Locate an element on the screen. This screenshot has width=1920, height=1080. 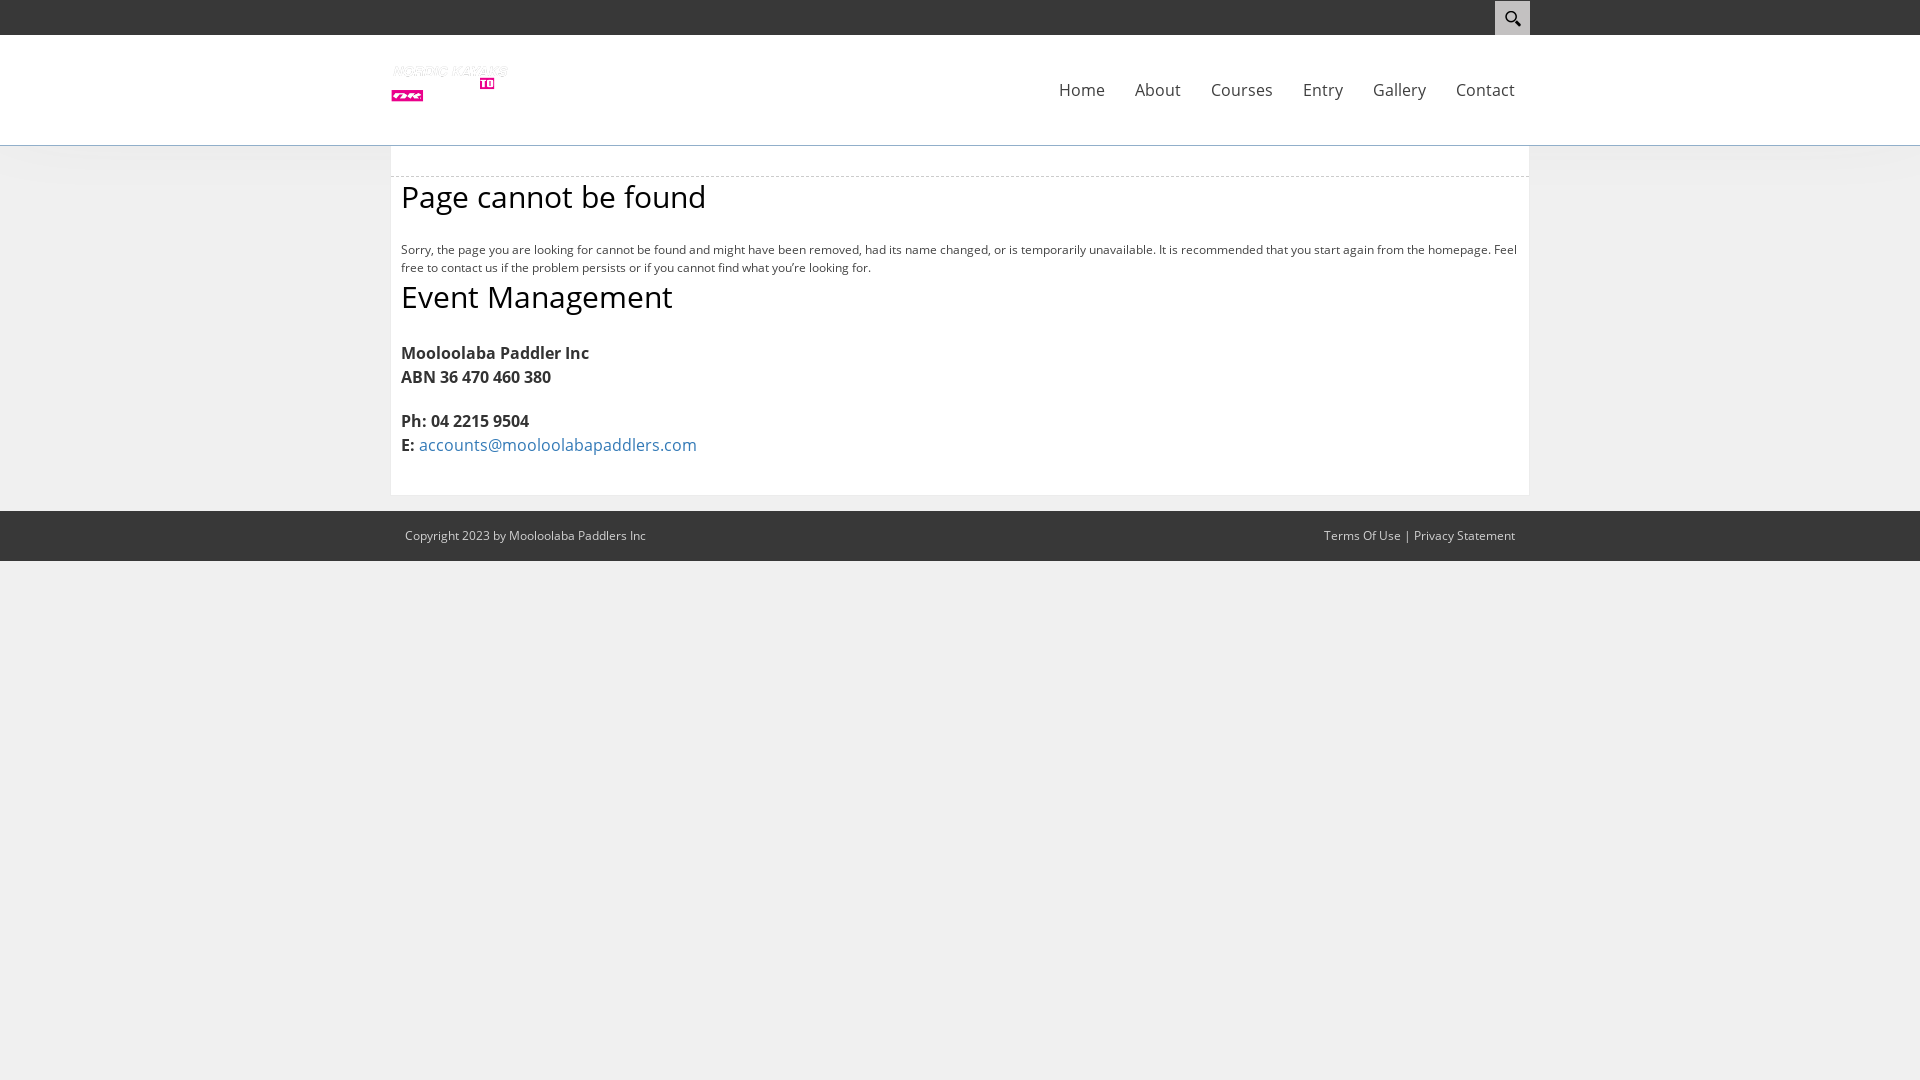
Contact is located at coordinates (1486, 90).